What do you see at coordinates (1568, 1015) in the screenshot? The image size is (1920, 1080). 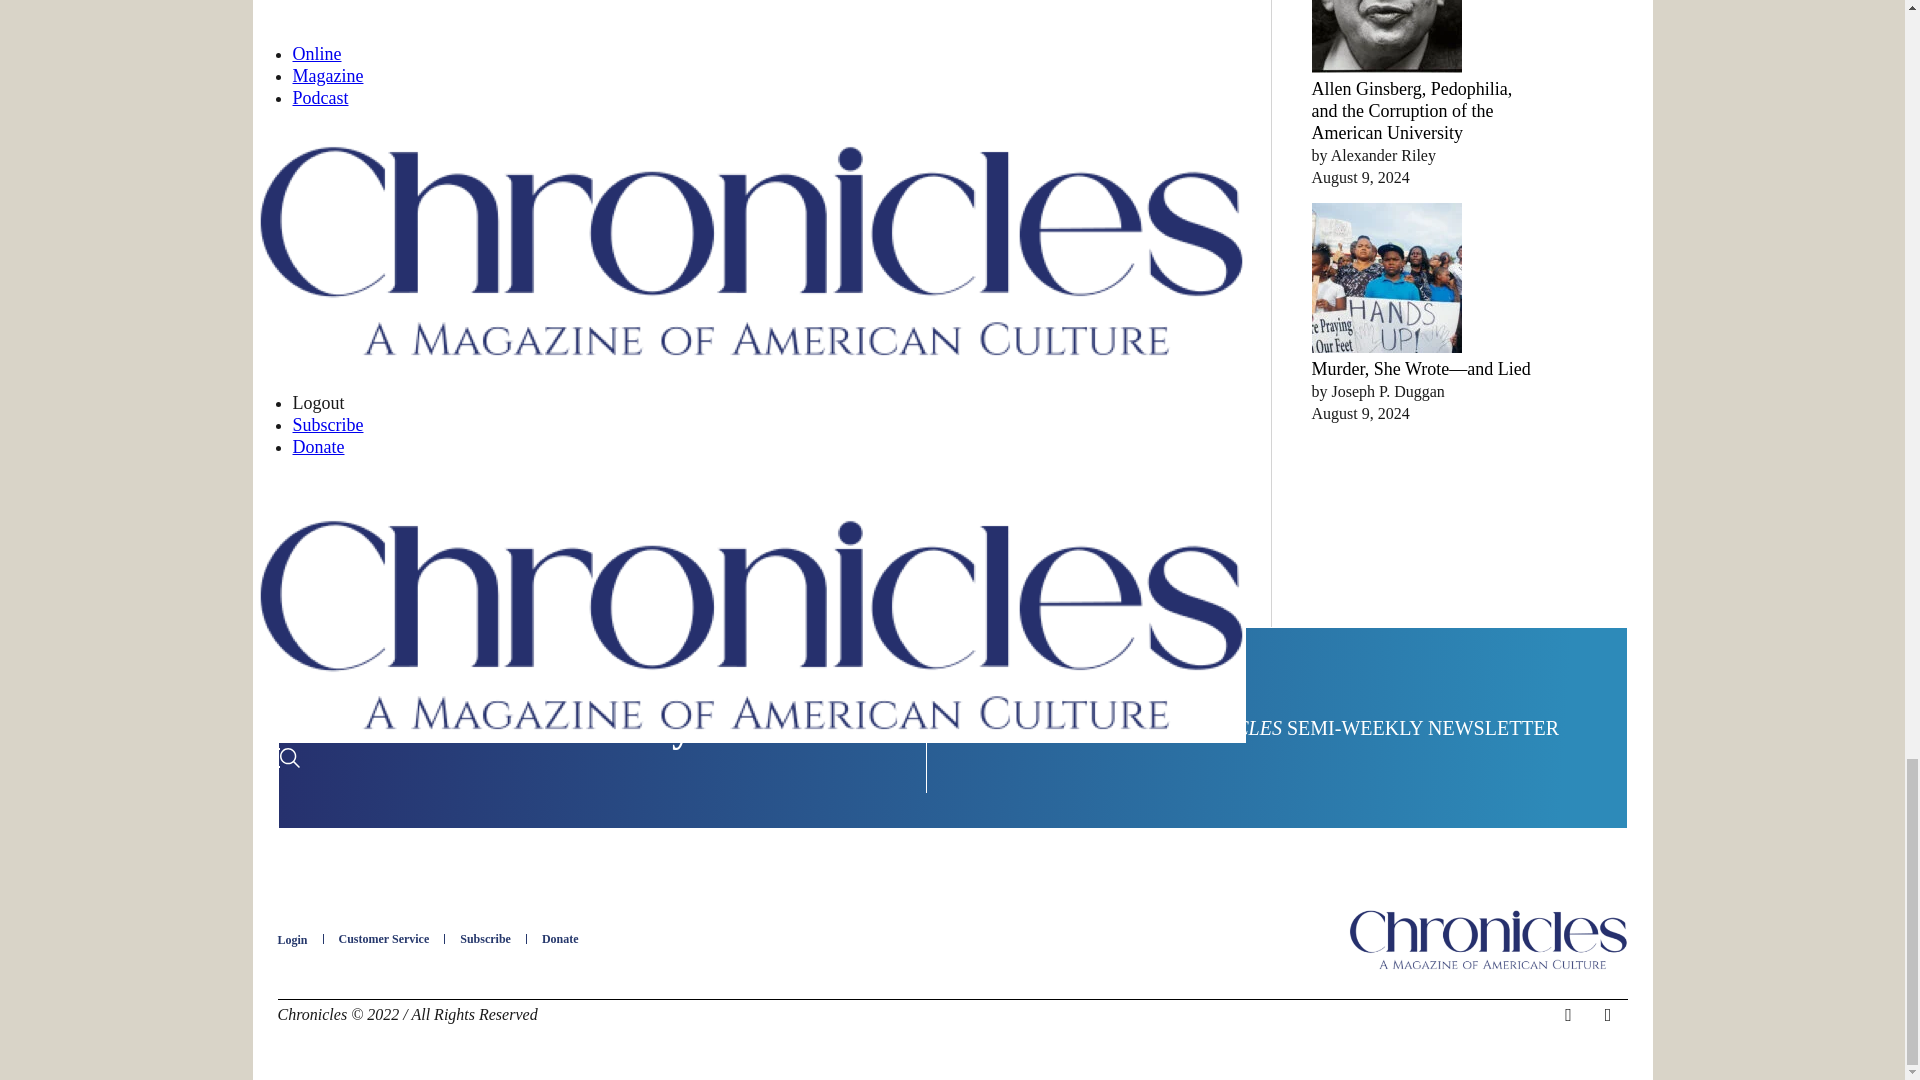 I see `Facebook` at bounding box center [1568, 1015].